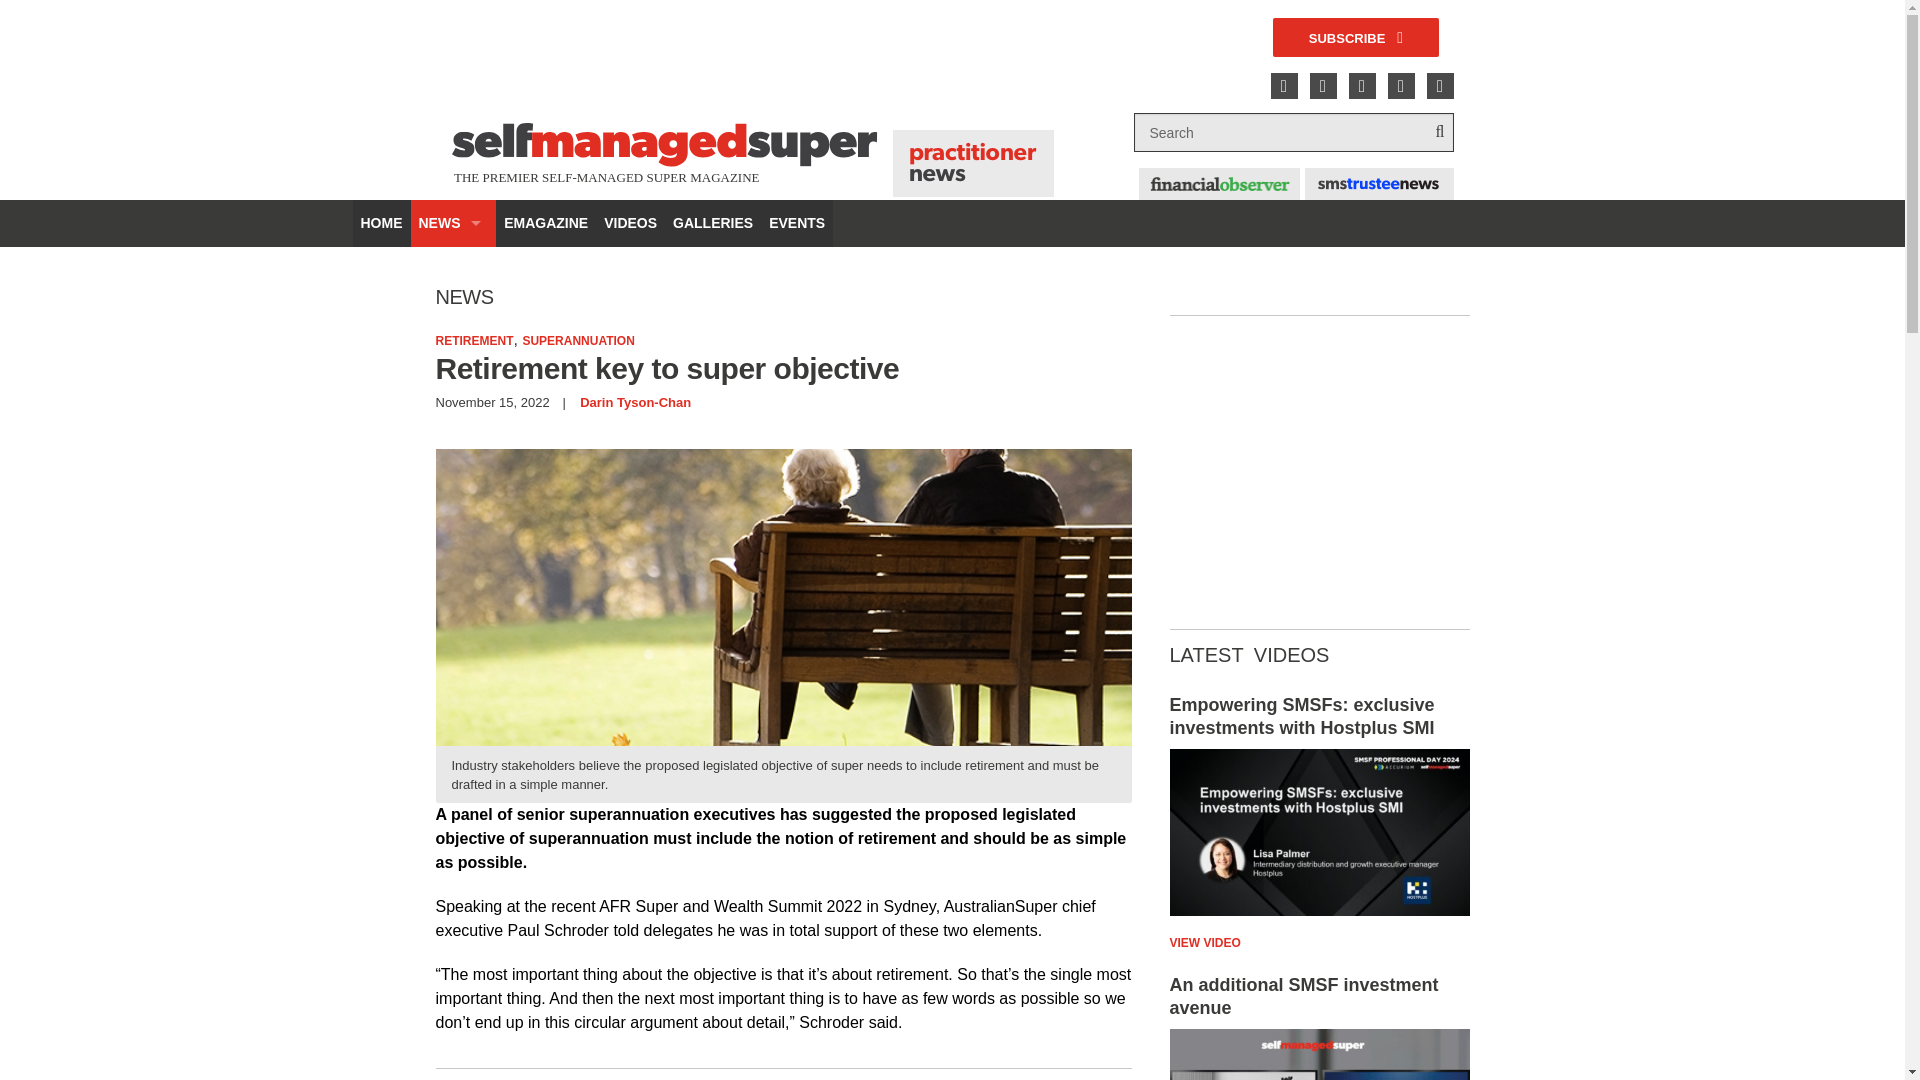 This screenshot has height=1080, width=1920. I want to click on VIDEOS, so click(630, 223).